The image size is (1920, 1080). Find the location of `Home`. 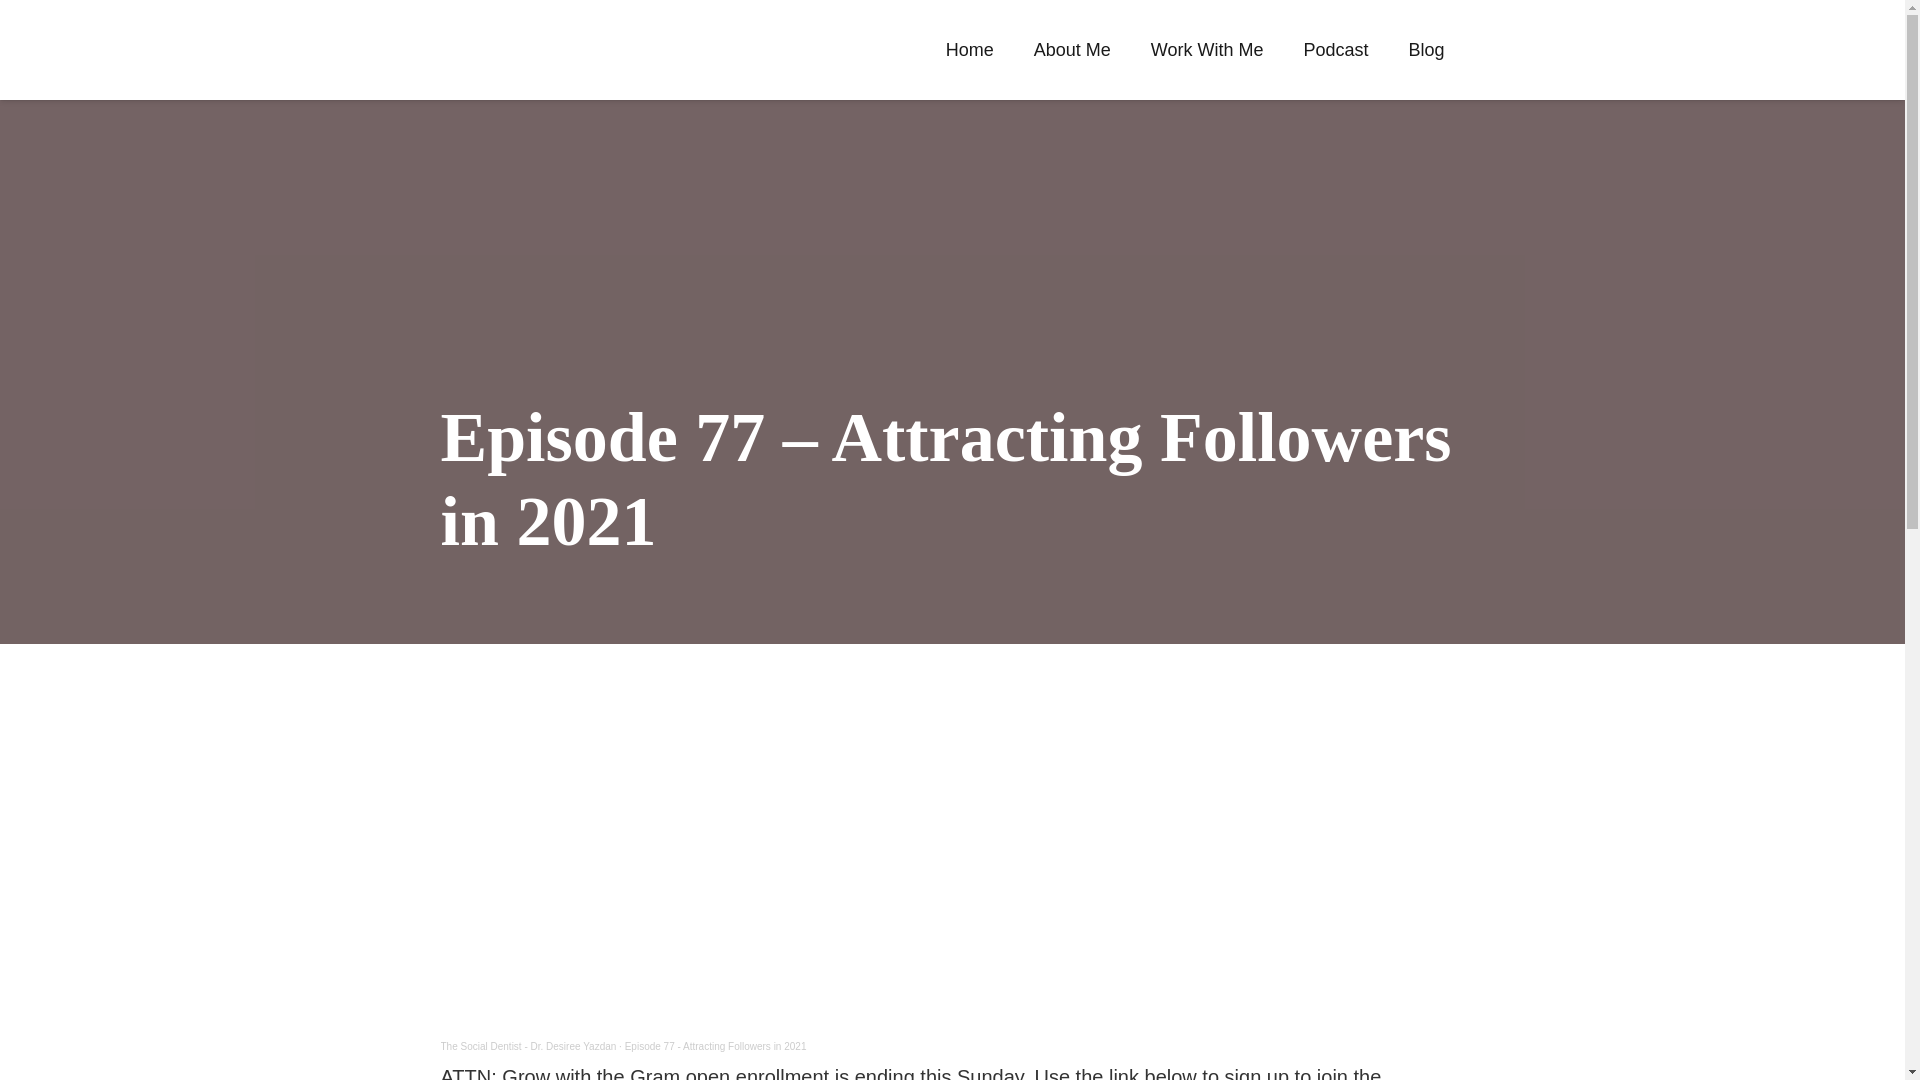

Home is located at coordinates (969, 49).